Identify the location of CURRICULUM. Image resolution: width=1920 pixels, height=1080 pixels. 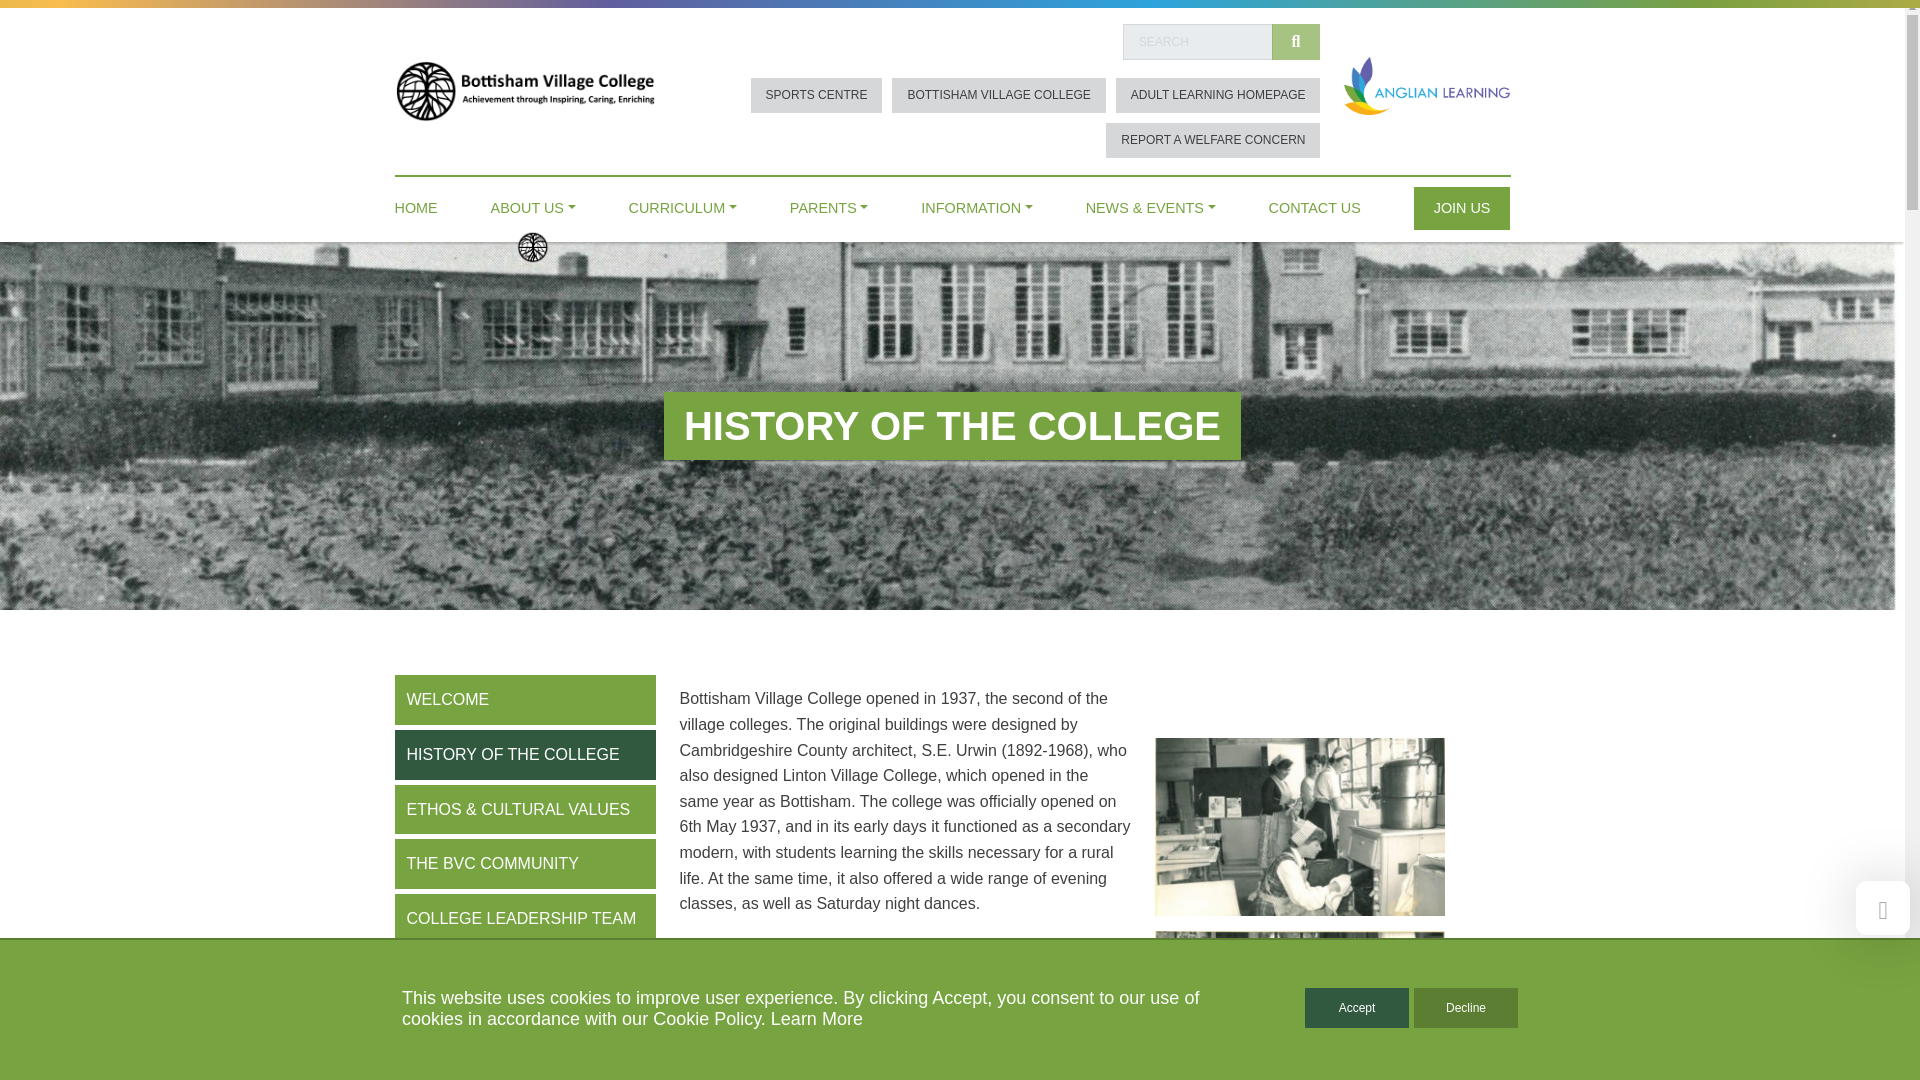
(683, 203).